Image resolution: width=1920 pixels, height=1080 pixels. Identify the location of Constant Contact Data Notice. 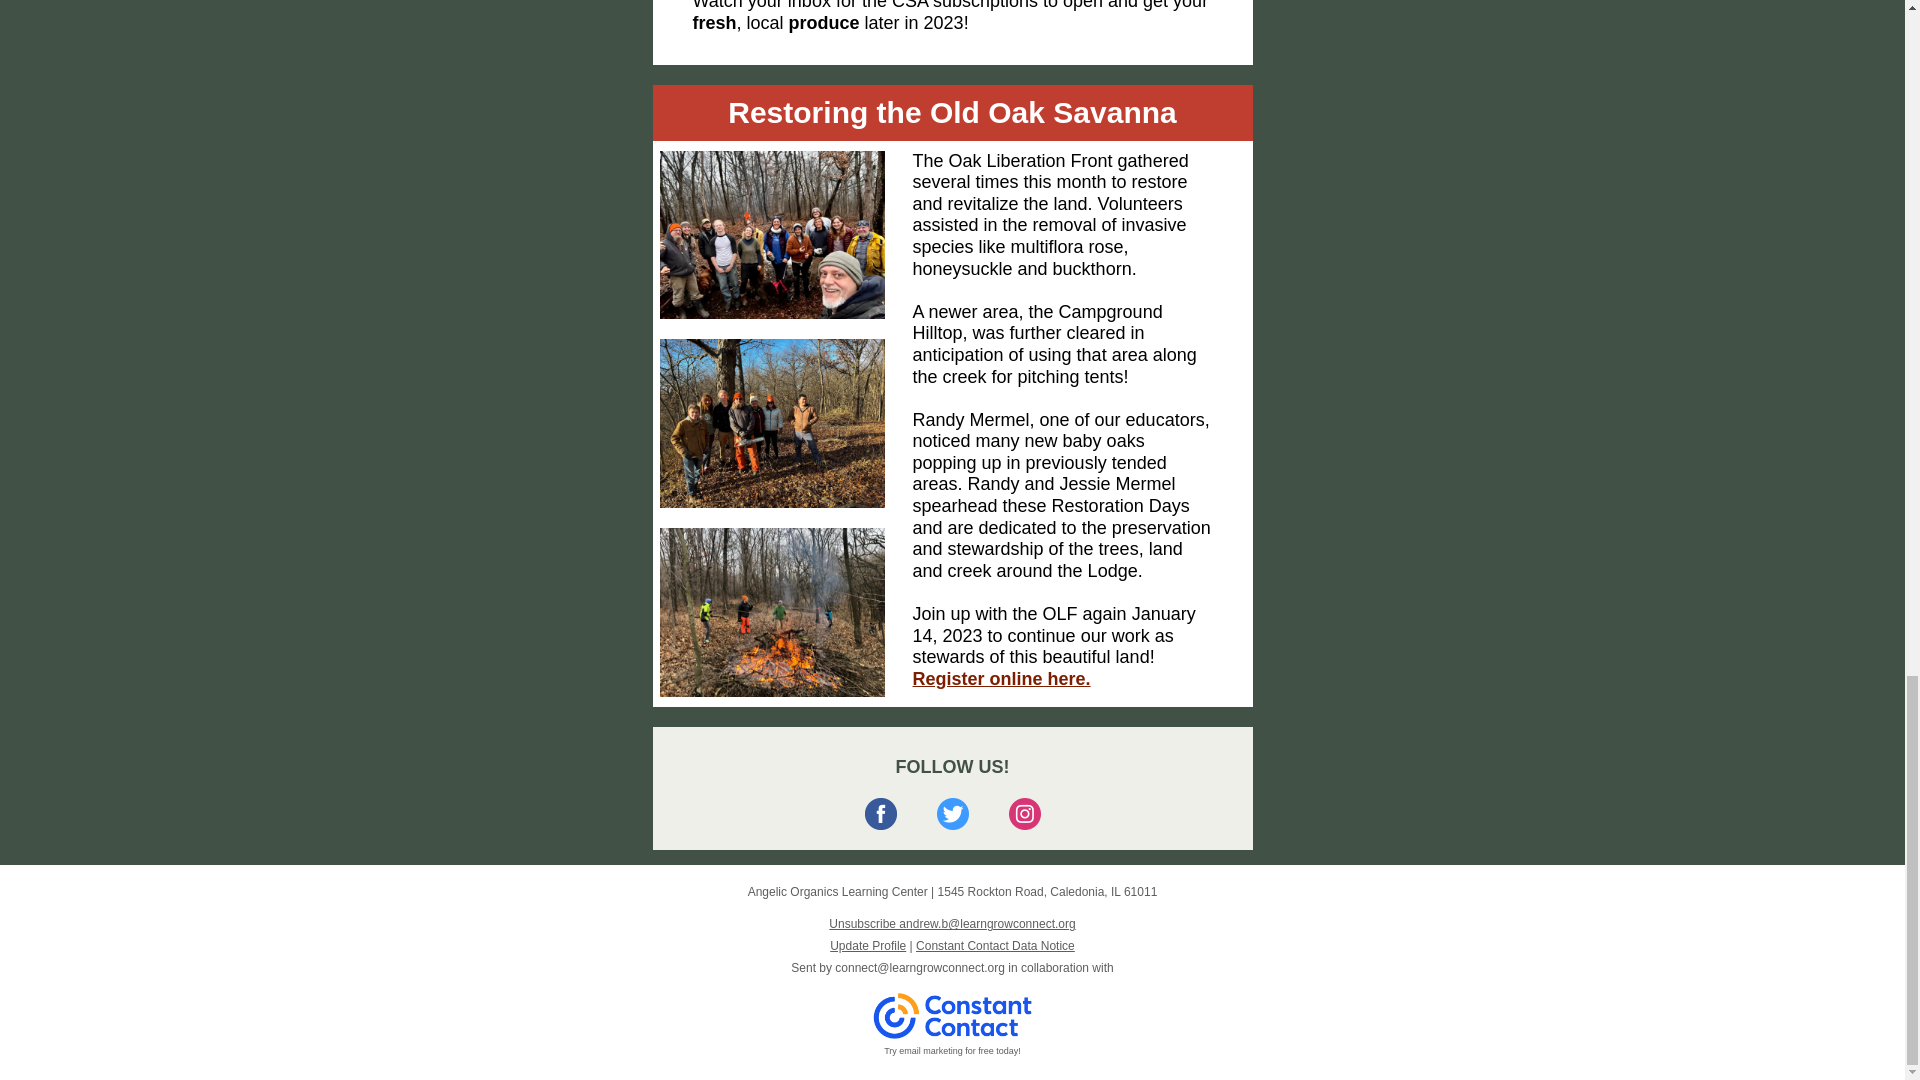
(995, 945).